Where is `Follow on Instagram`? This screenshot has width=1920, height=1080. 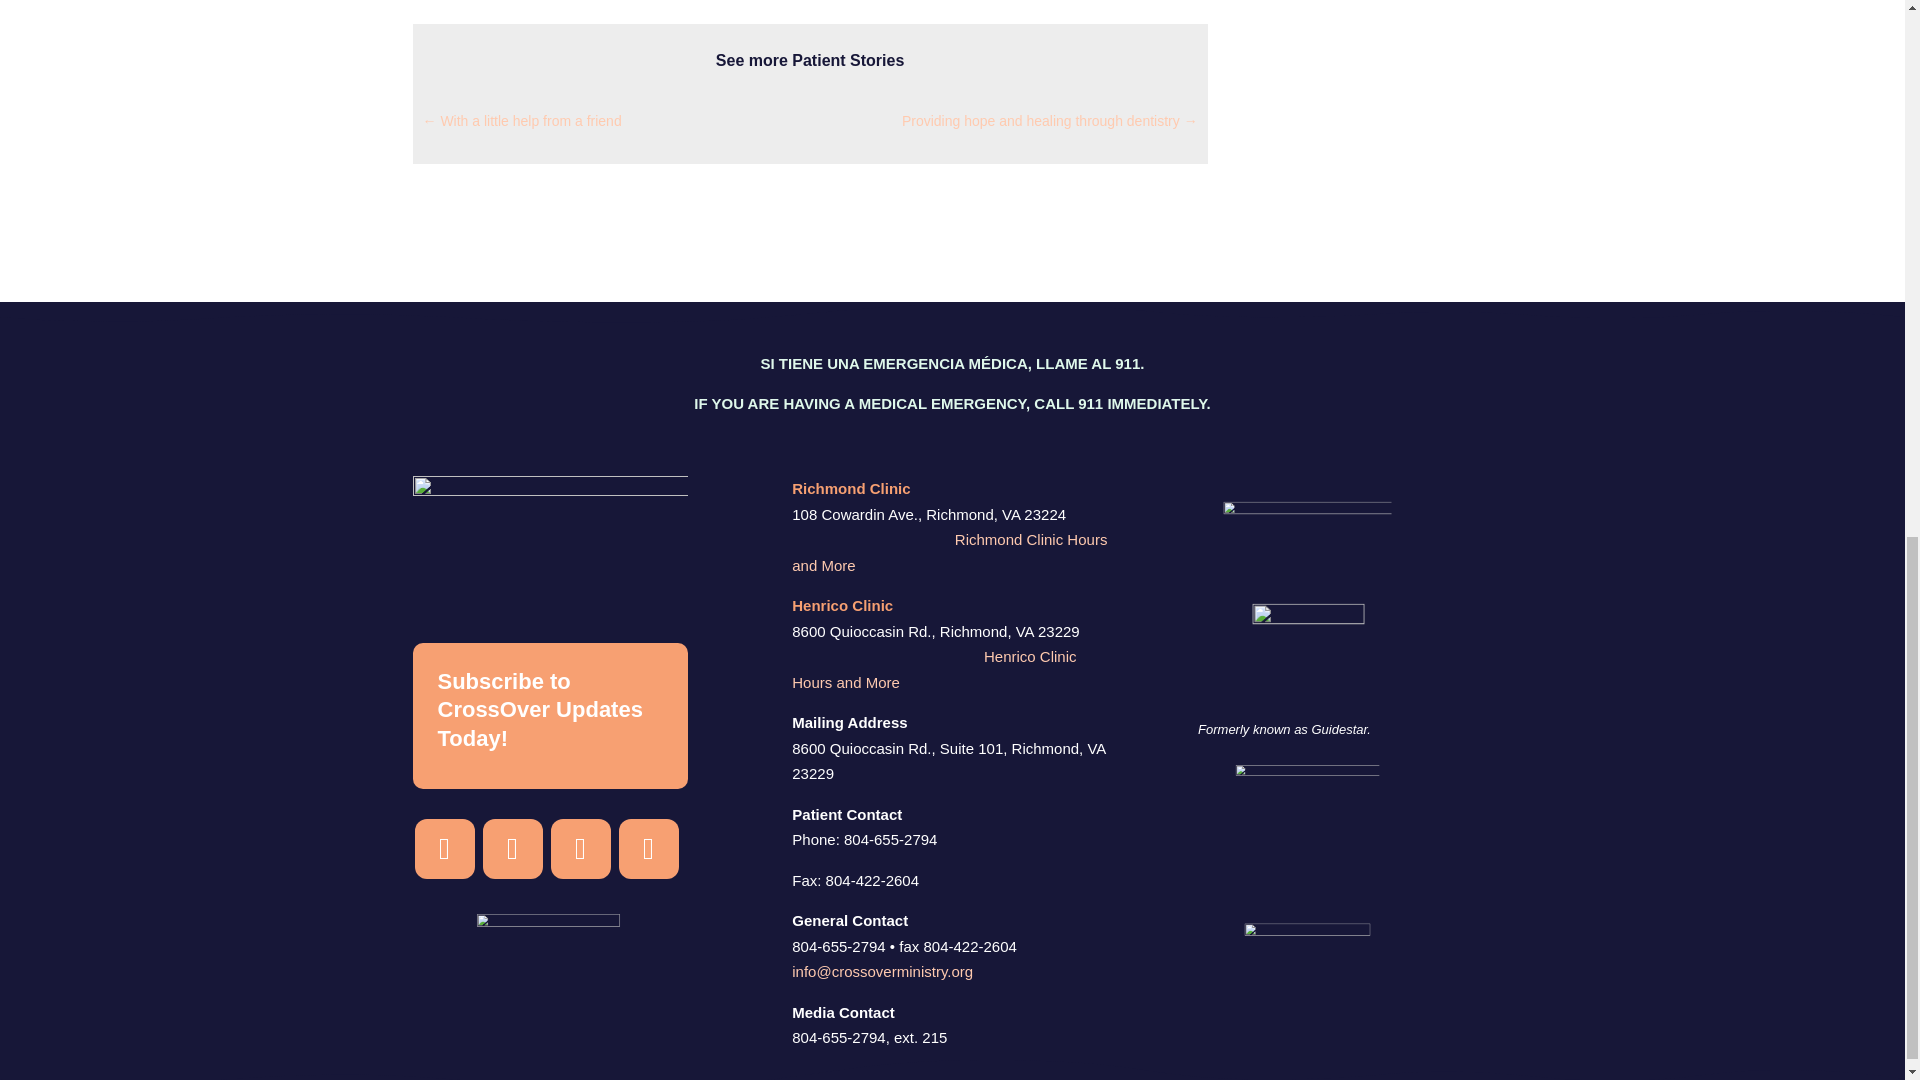
Follow on Instagram is located at coordinates (444, 848).